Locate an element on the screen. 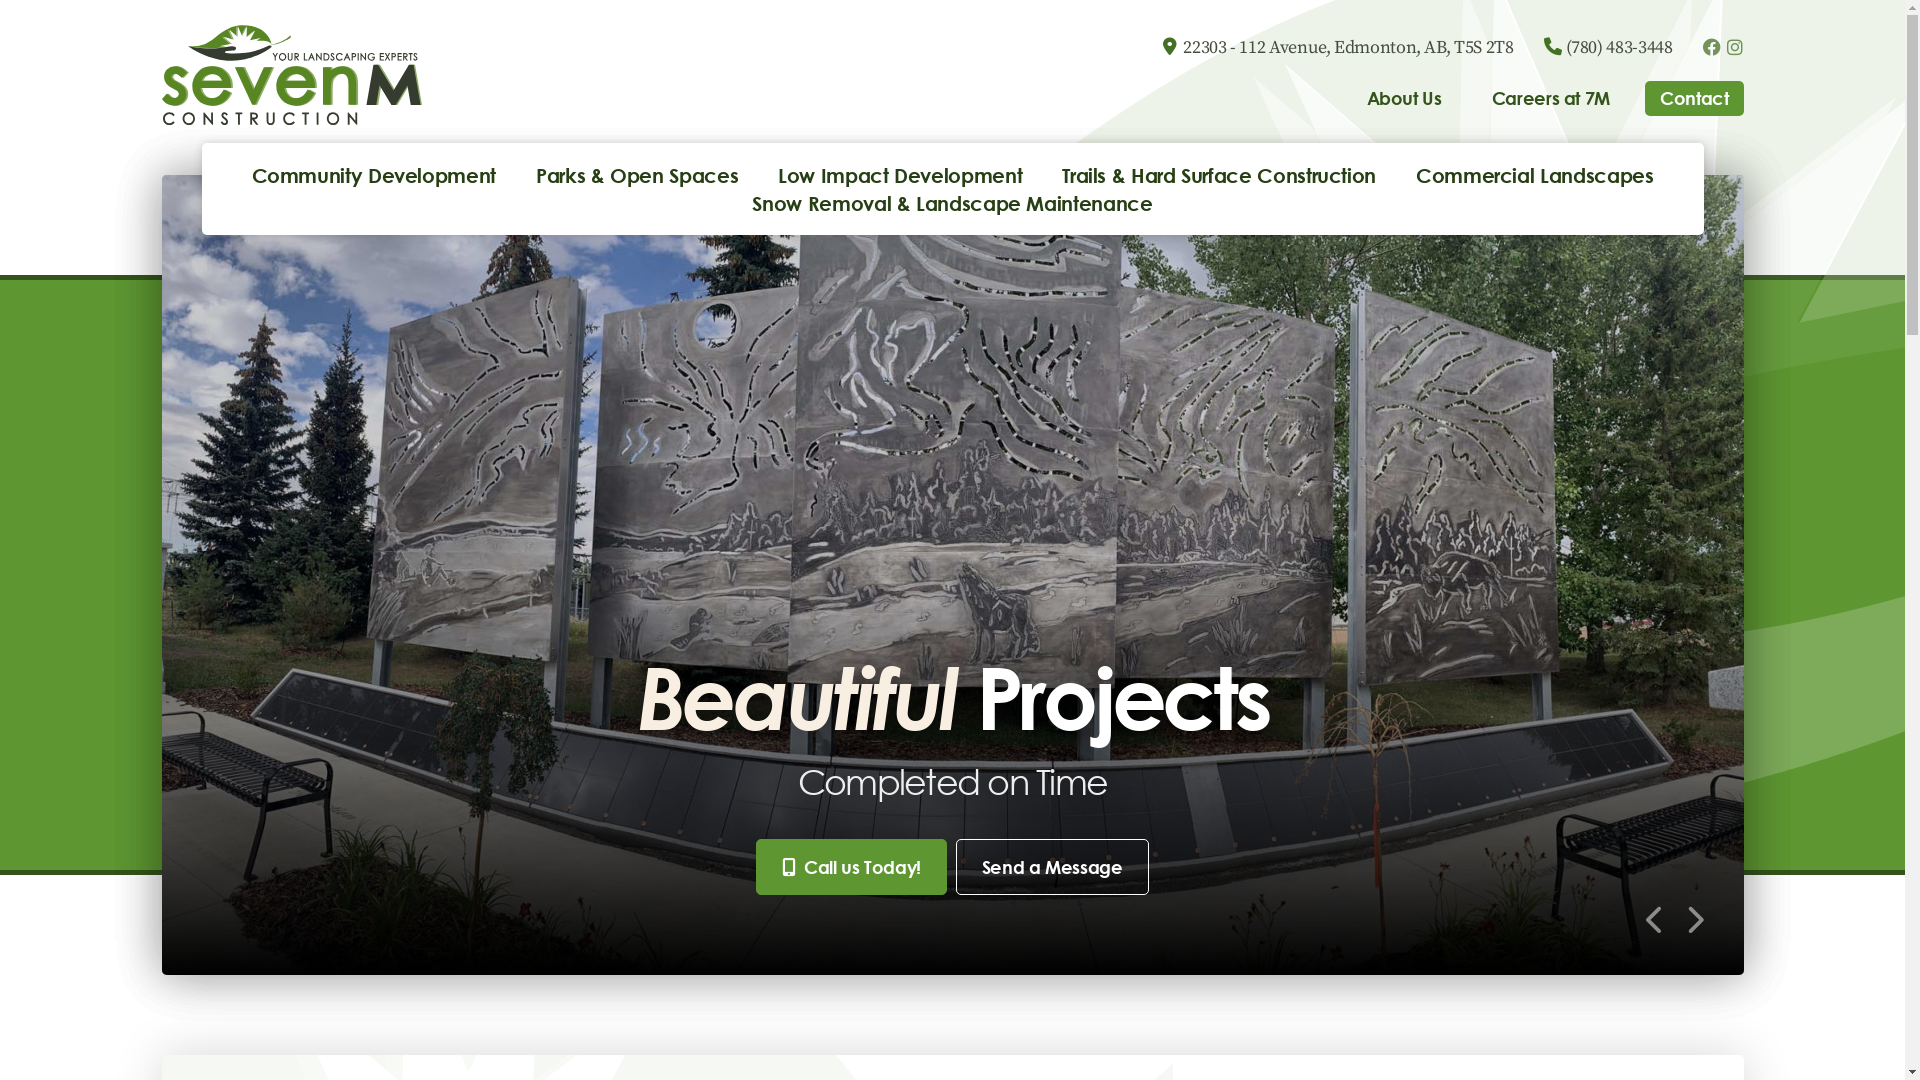  Careers at 7M is located at coordinates (1551, 98).